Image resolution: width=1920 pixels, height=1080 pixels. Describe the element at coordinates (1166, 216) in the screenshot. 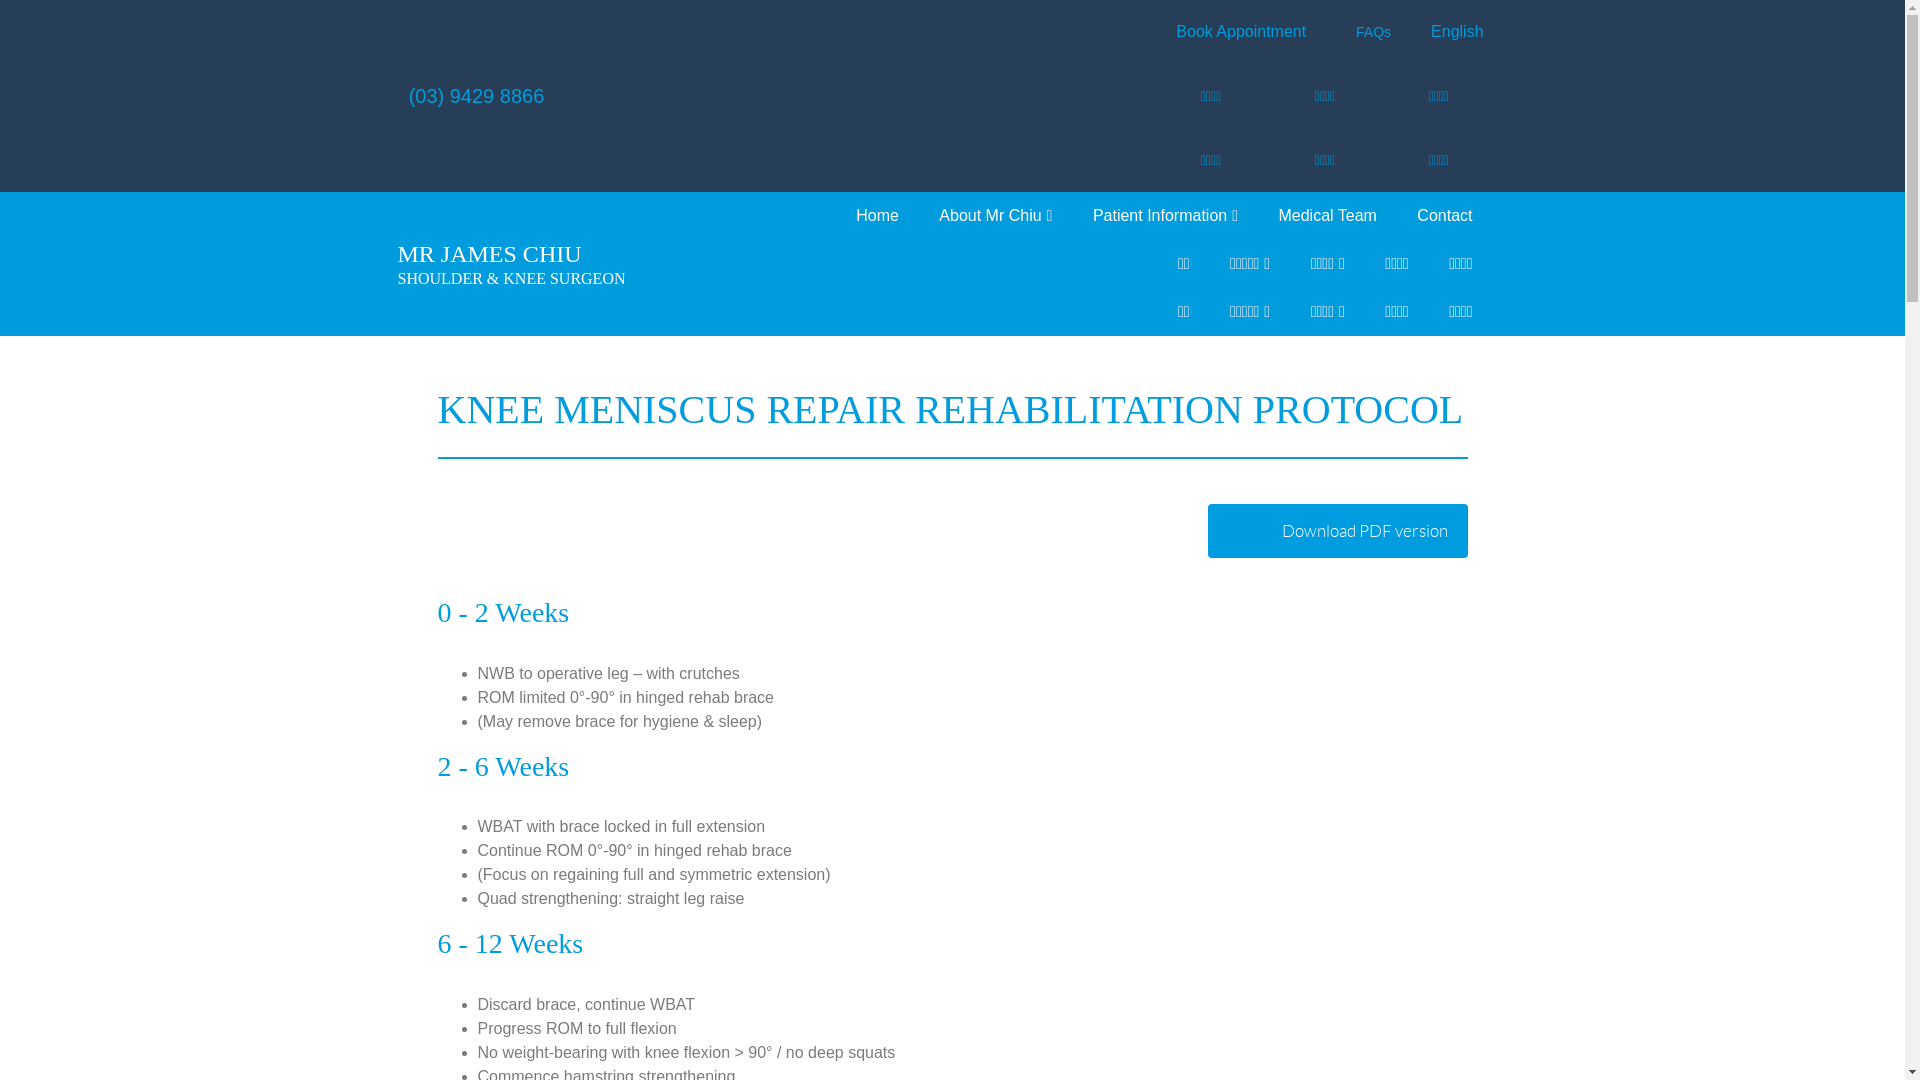

I see `Patient Information` at that location.